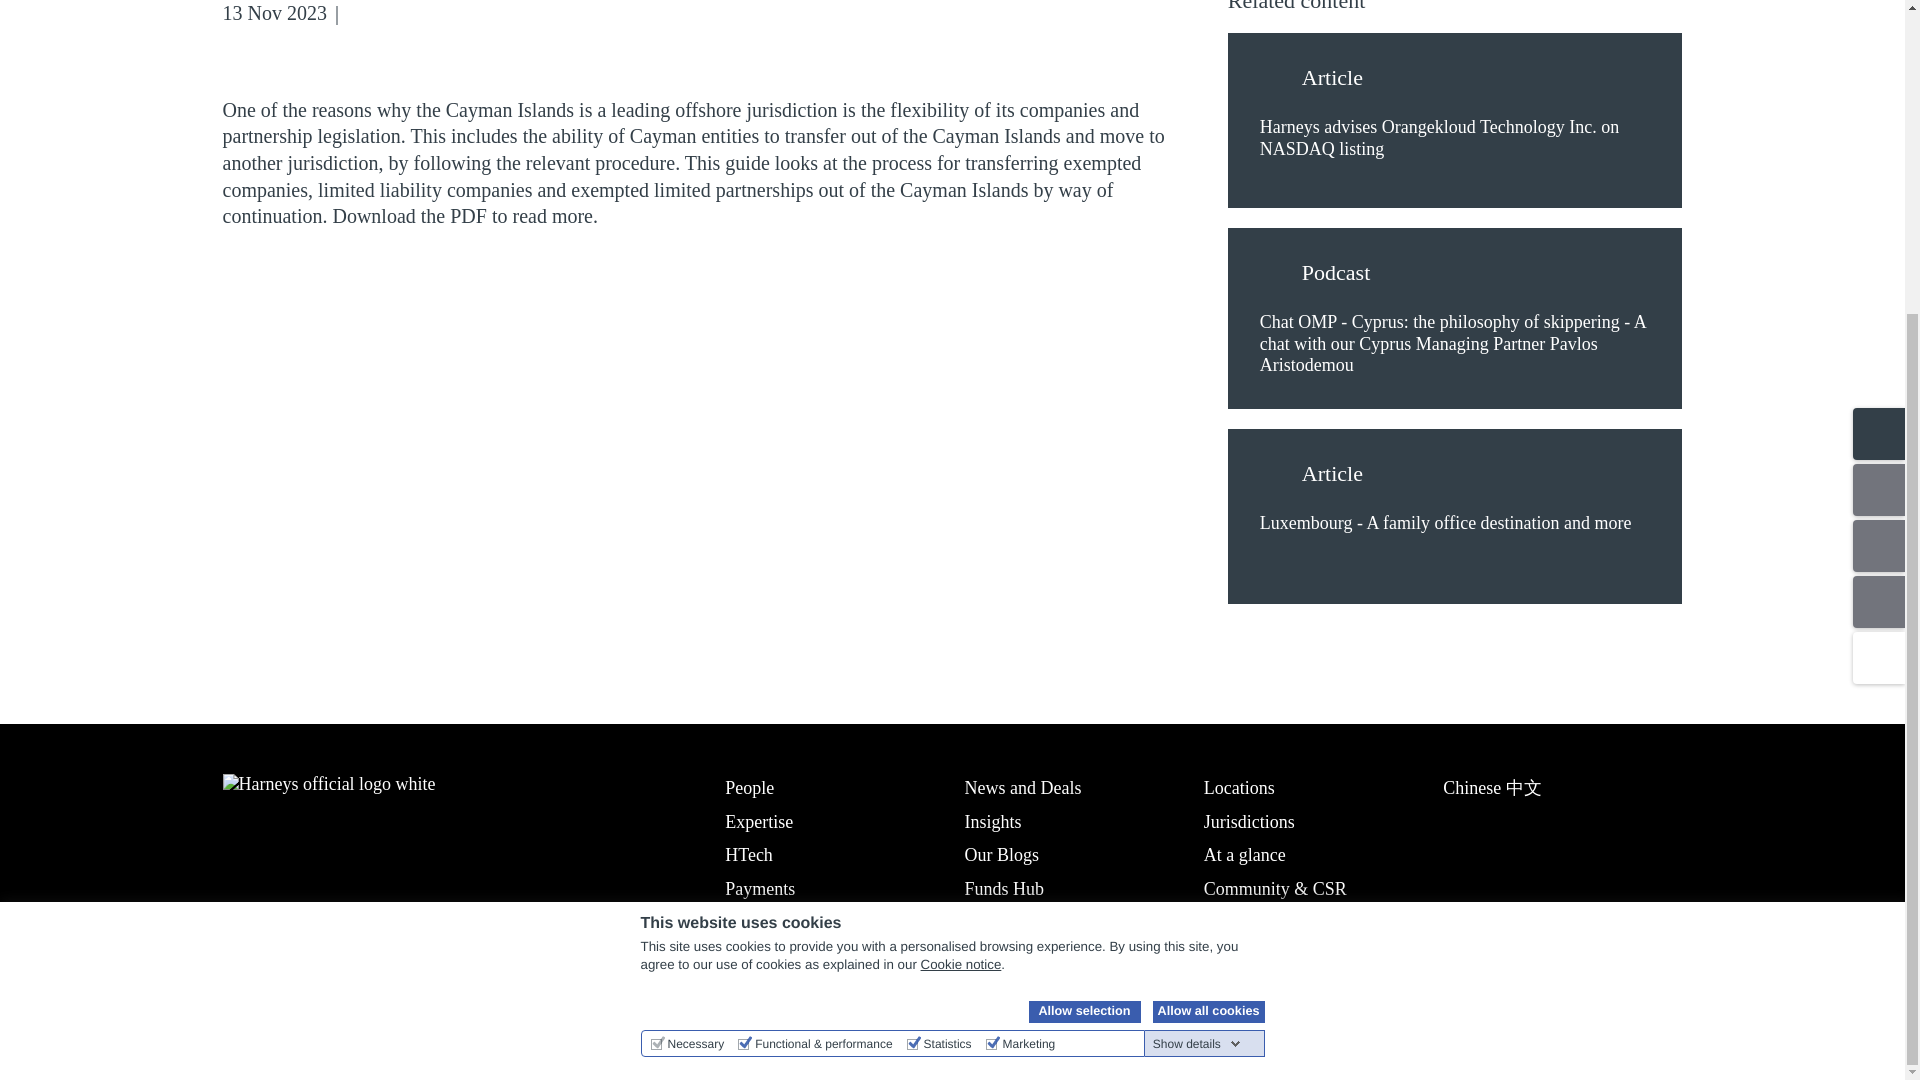  Describe the element at coordinates (290, 998) in the screenshot. I see `x` at that location.